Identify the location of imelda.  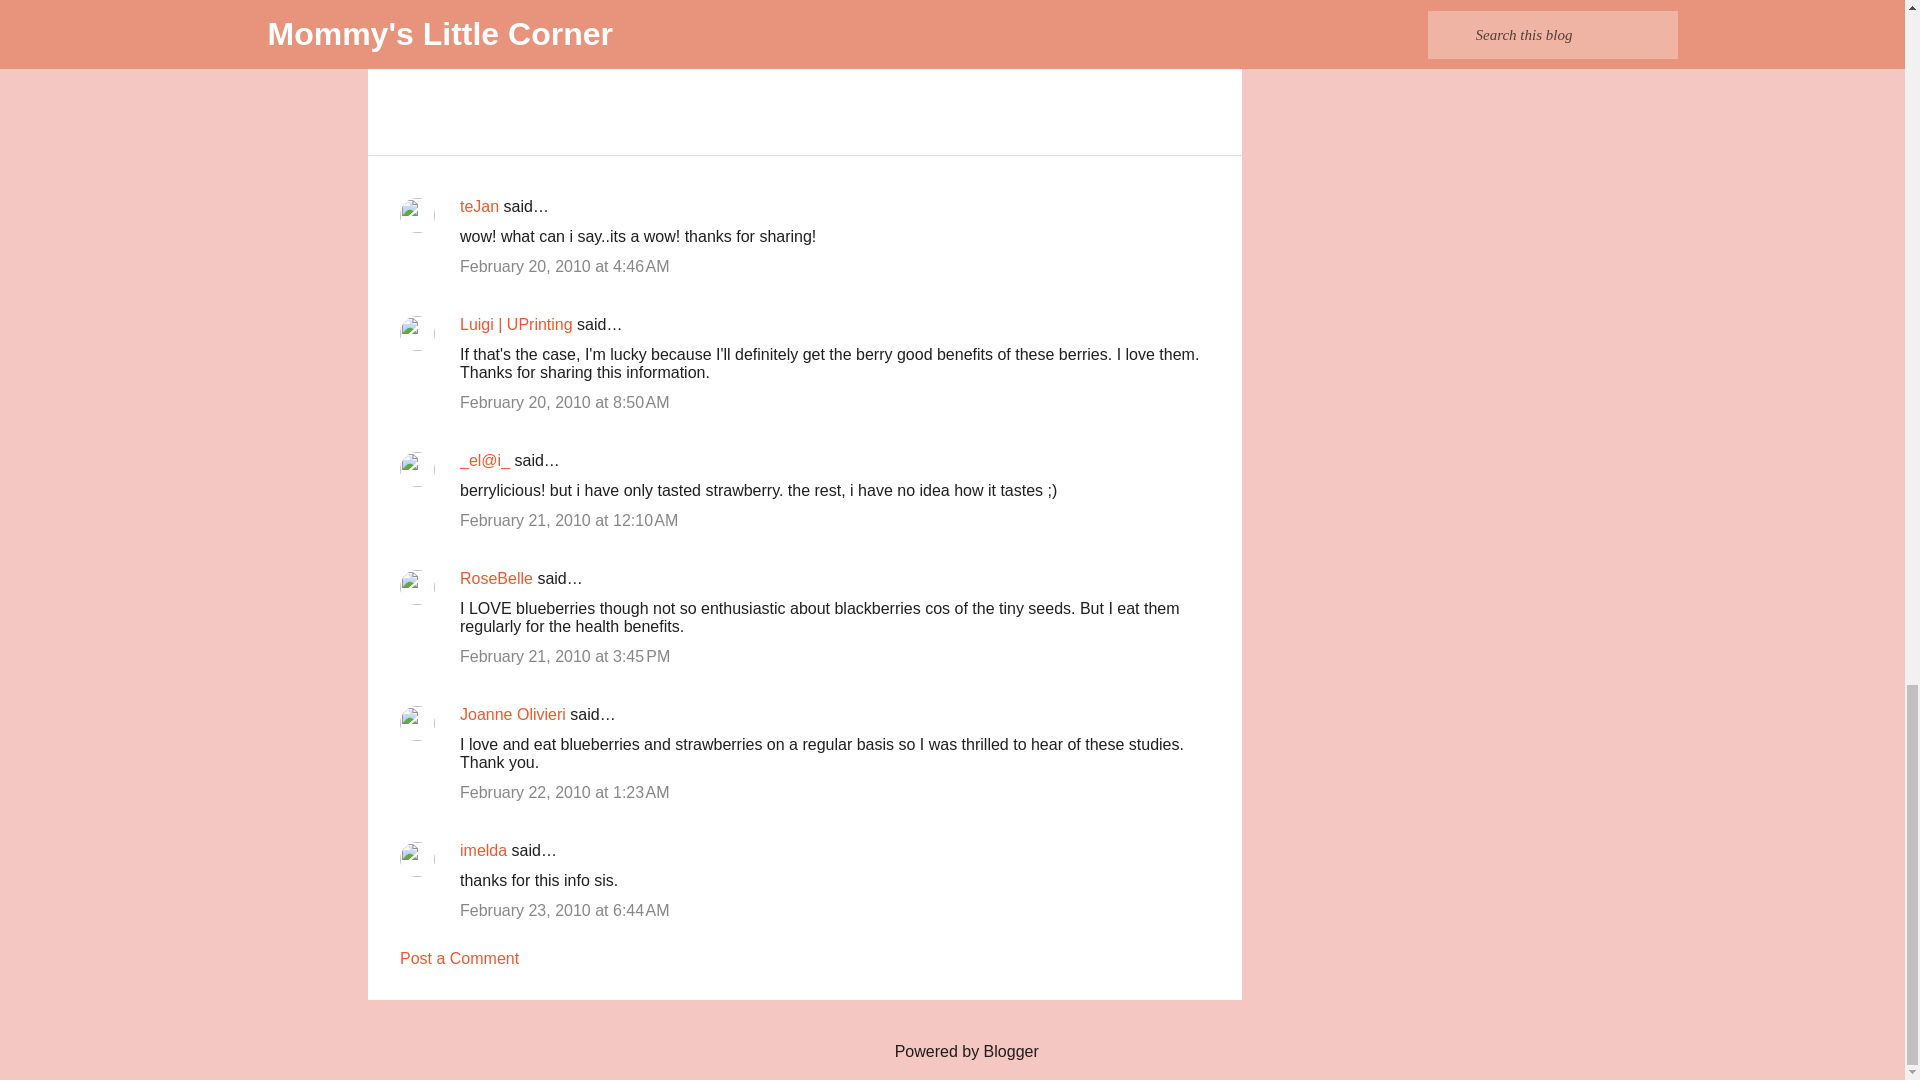
(483, 850).